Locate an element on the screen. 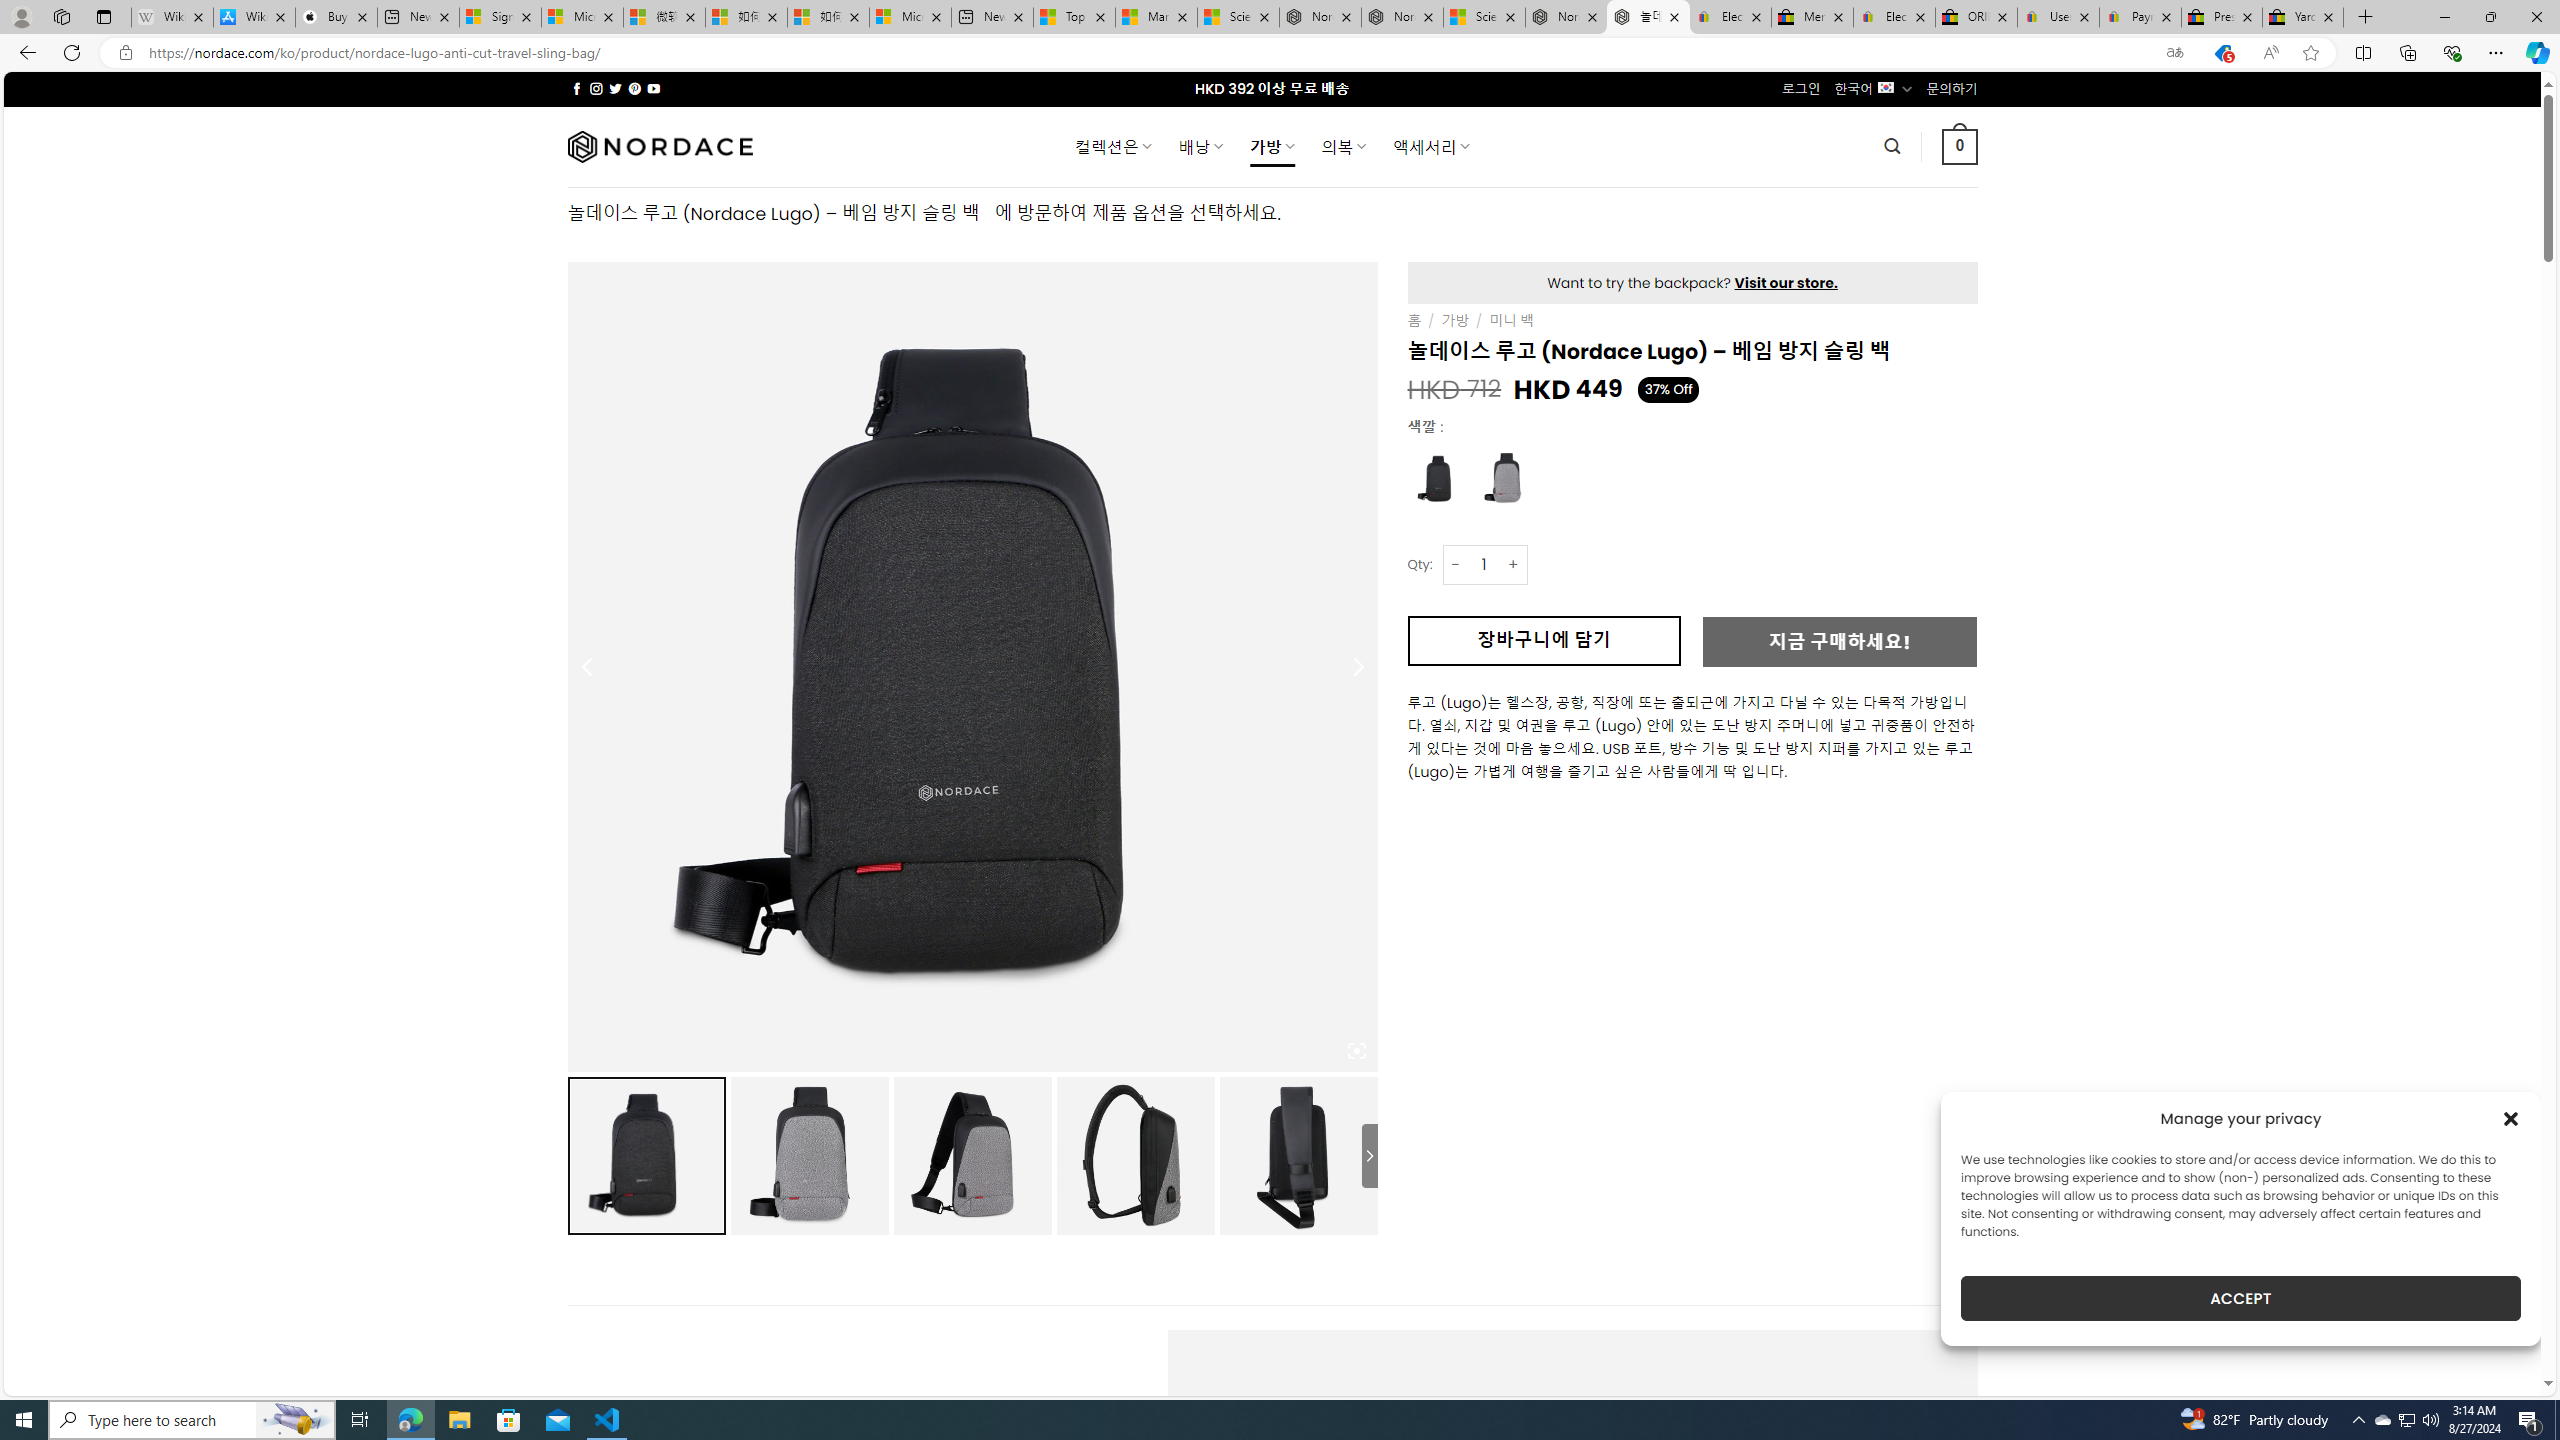 The image size is (2560, 1440). Class: iconic-woothumbs-fullscreen is located at coordinates (1356, 1052).